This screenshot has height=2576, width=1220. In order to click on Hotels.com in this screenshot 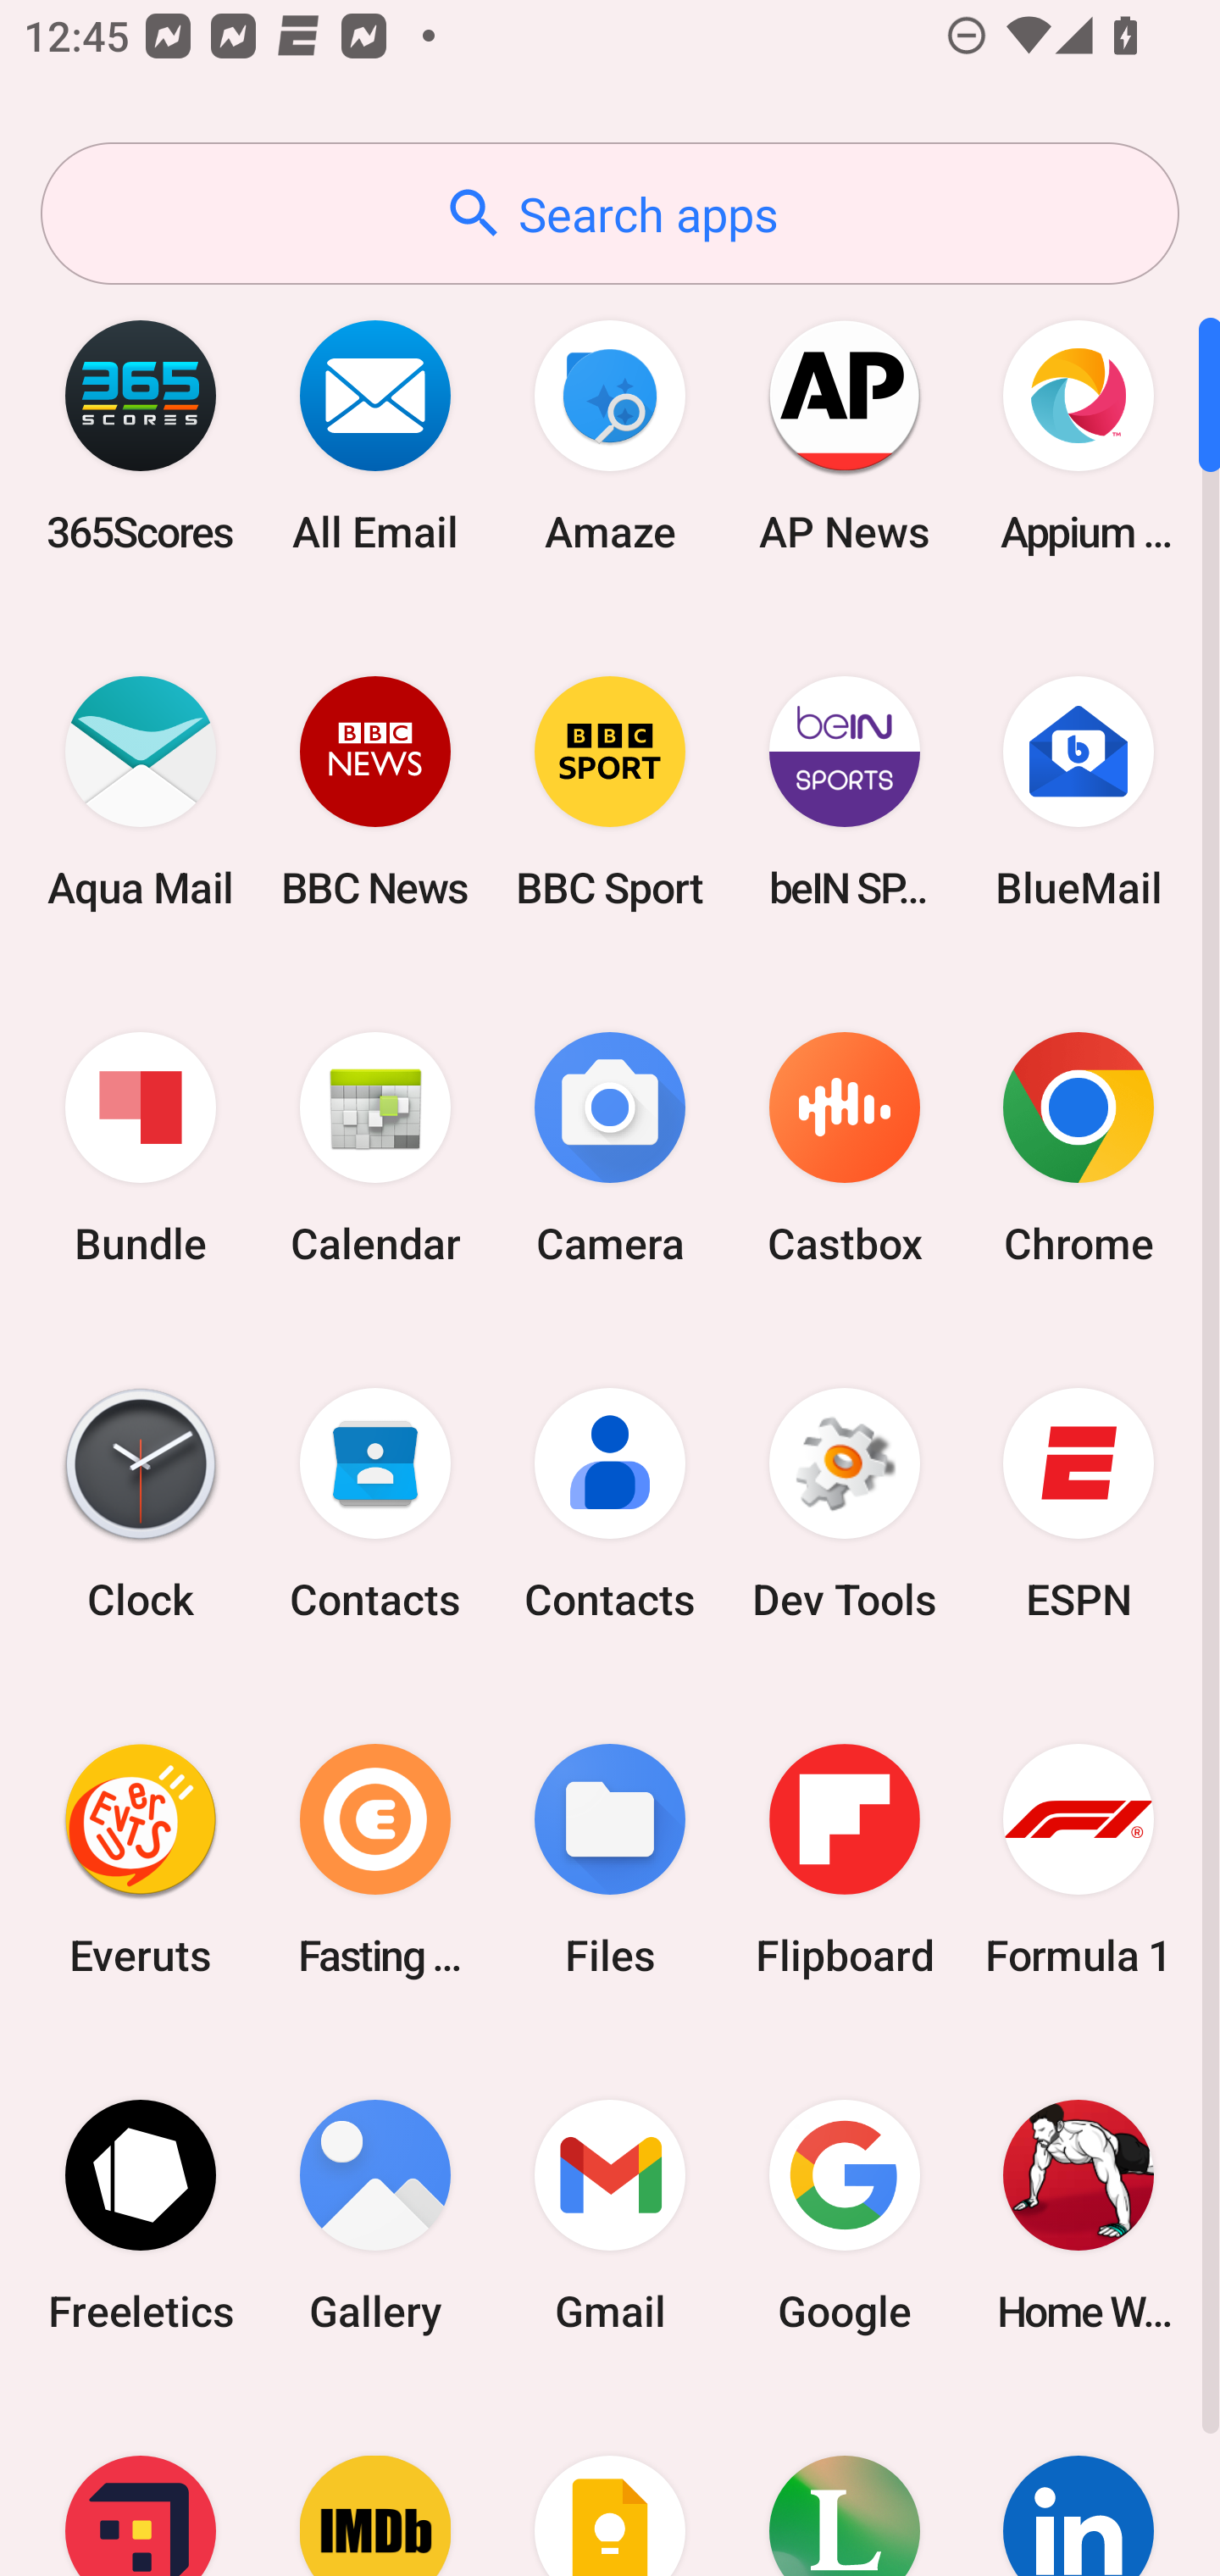, I will do `click(141, 2484)`.